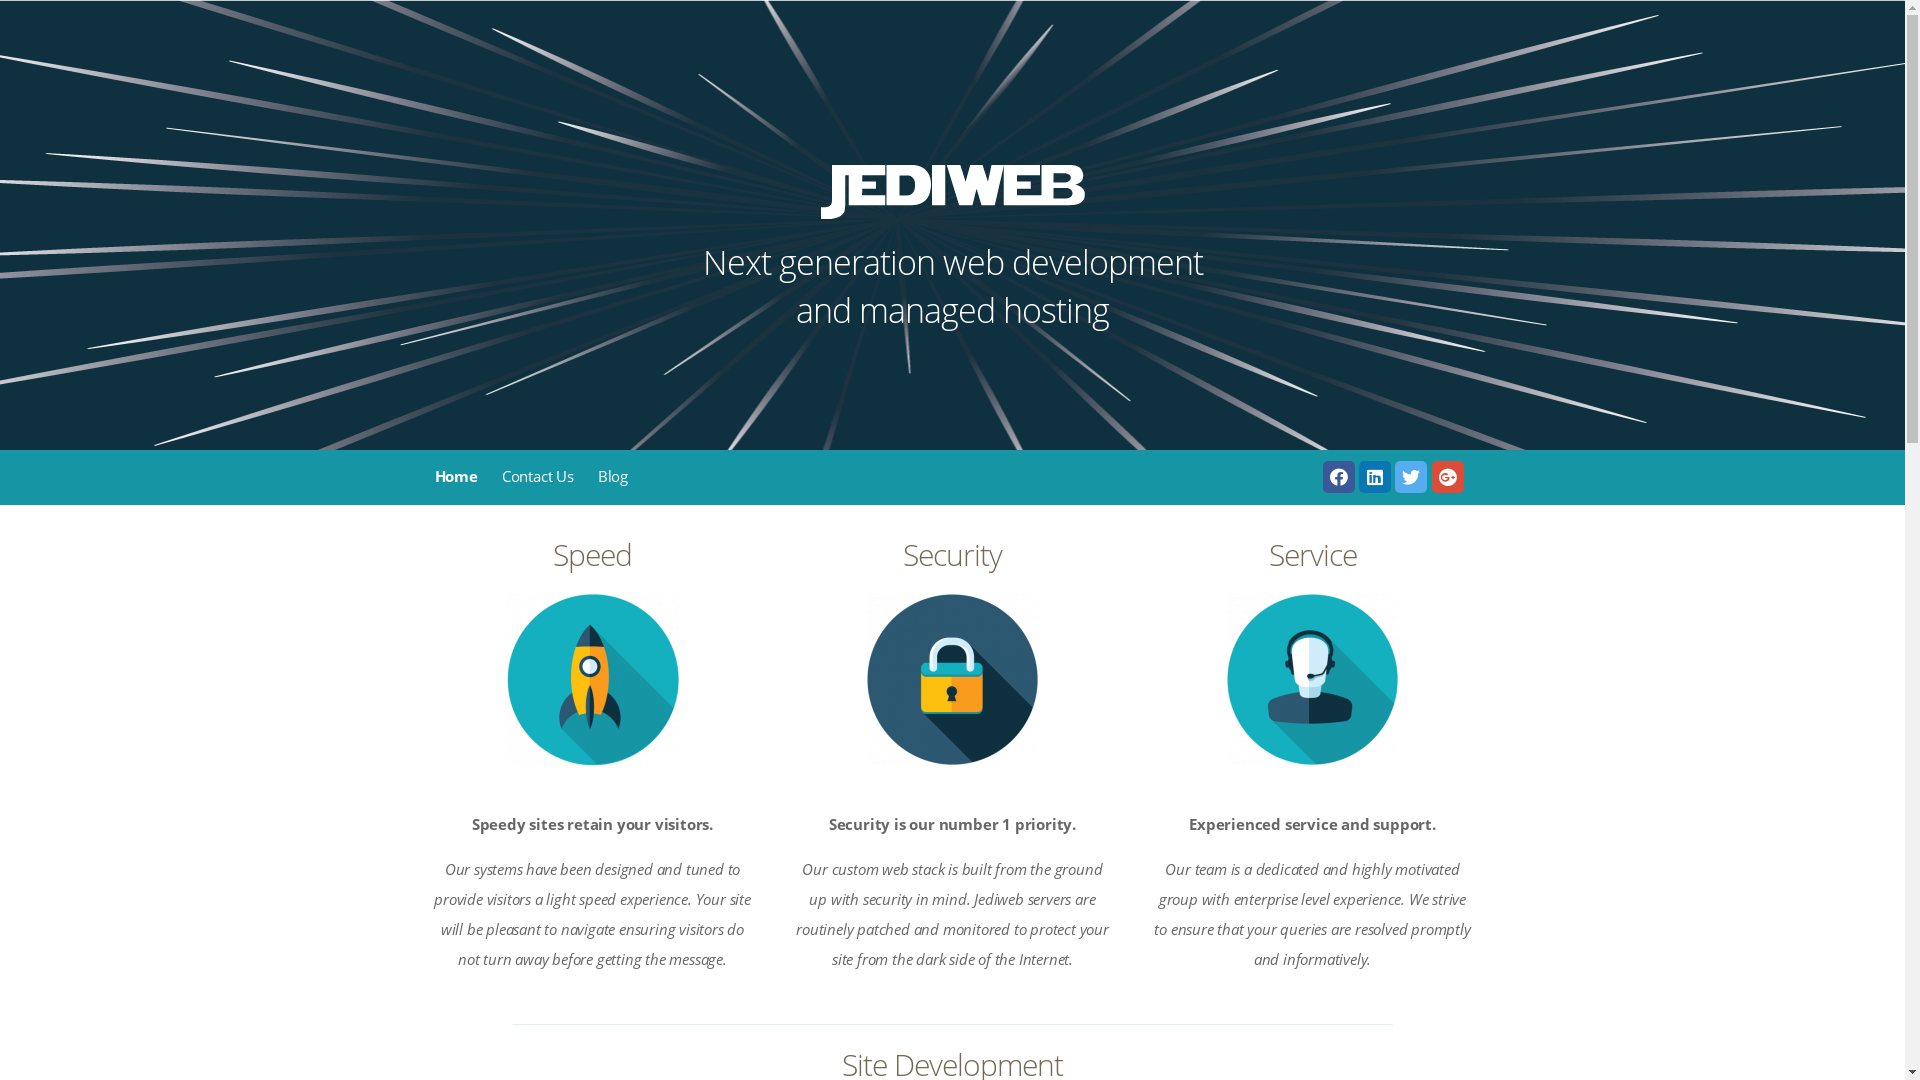  I want to click on Google+, so click(1448, 477).